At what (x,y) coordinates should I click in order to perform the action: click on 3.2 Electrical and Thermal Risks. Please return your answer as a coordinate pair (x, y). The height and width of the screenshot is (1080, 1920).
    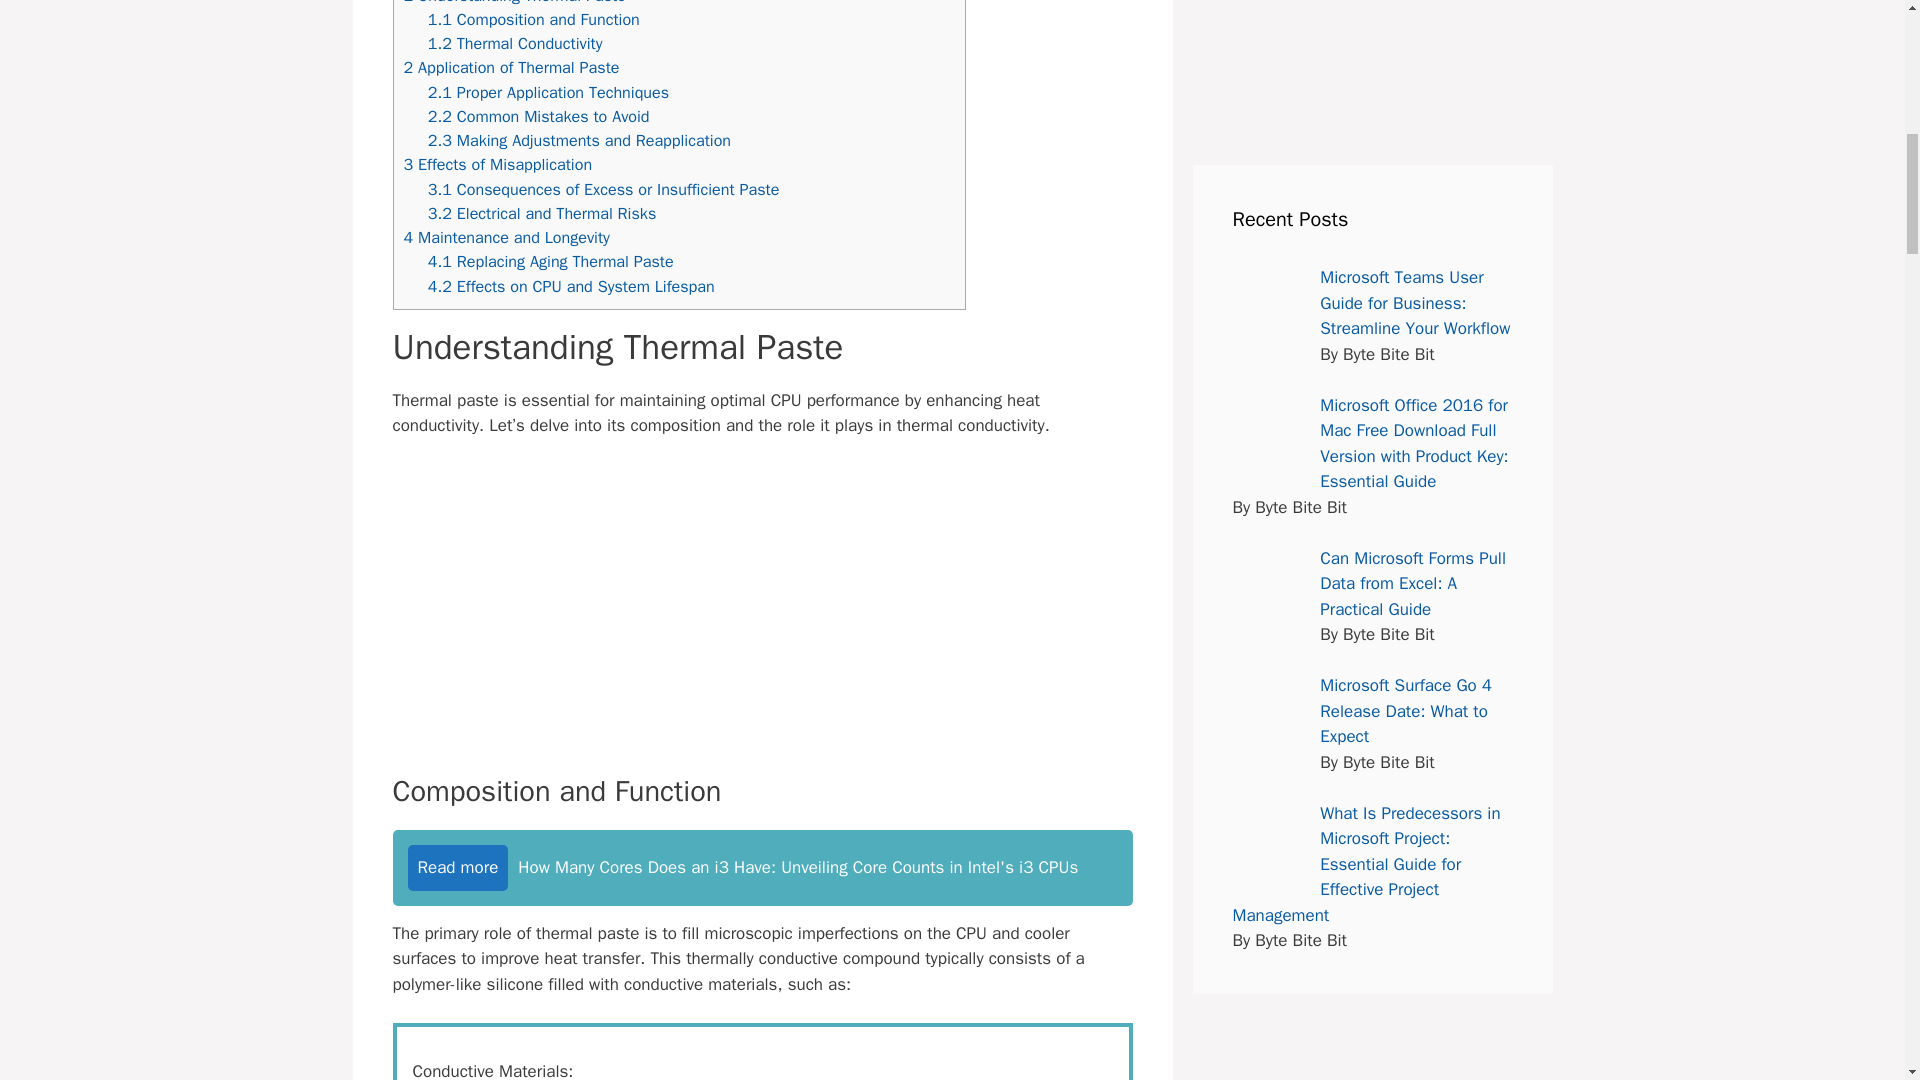
    Looking at the image, I should click on (542, 213).